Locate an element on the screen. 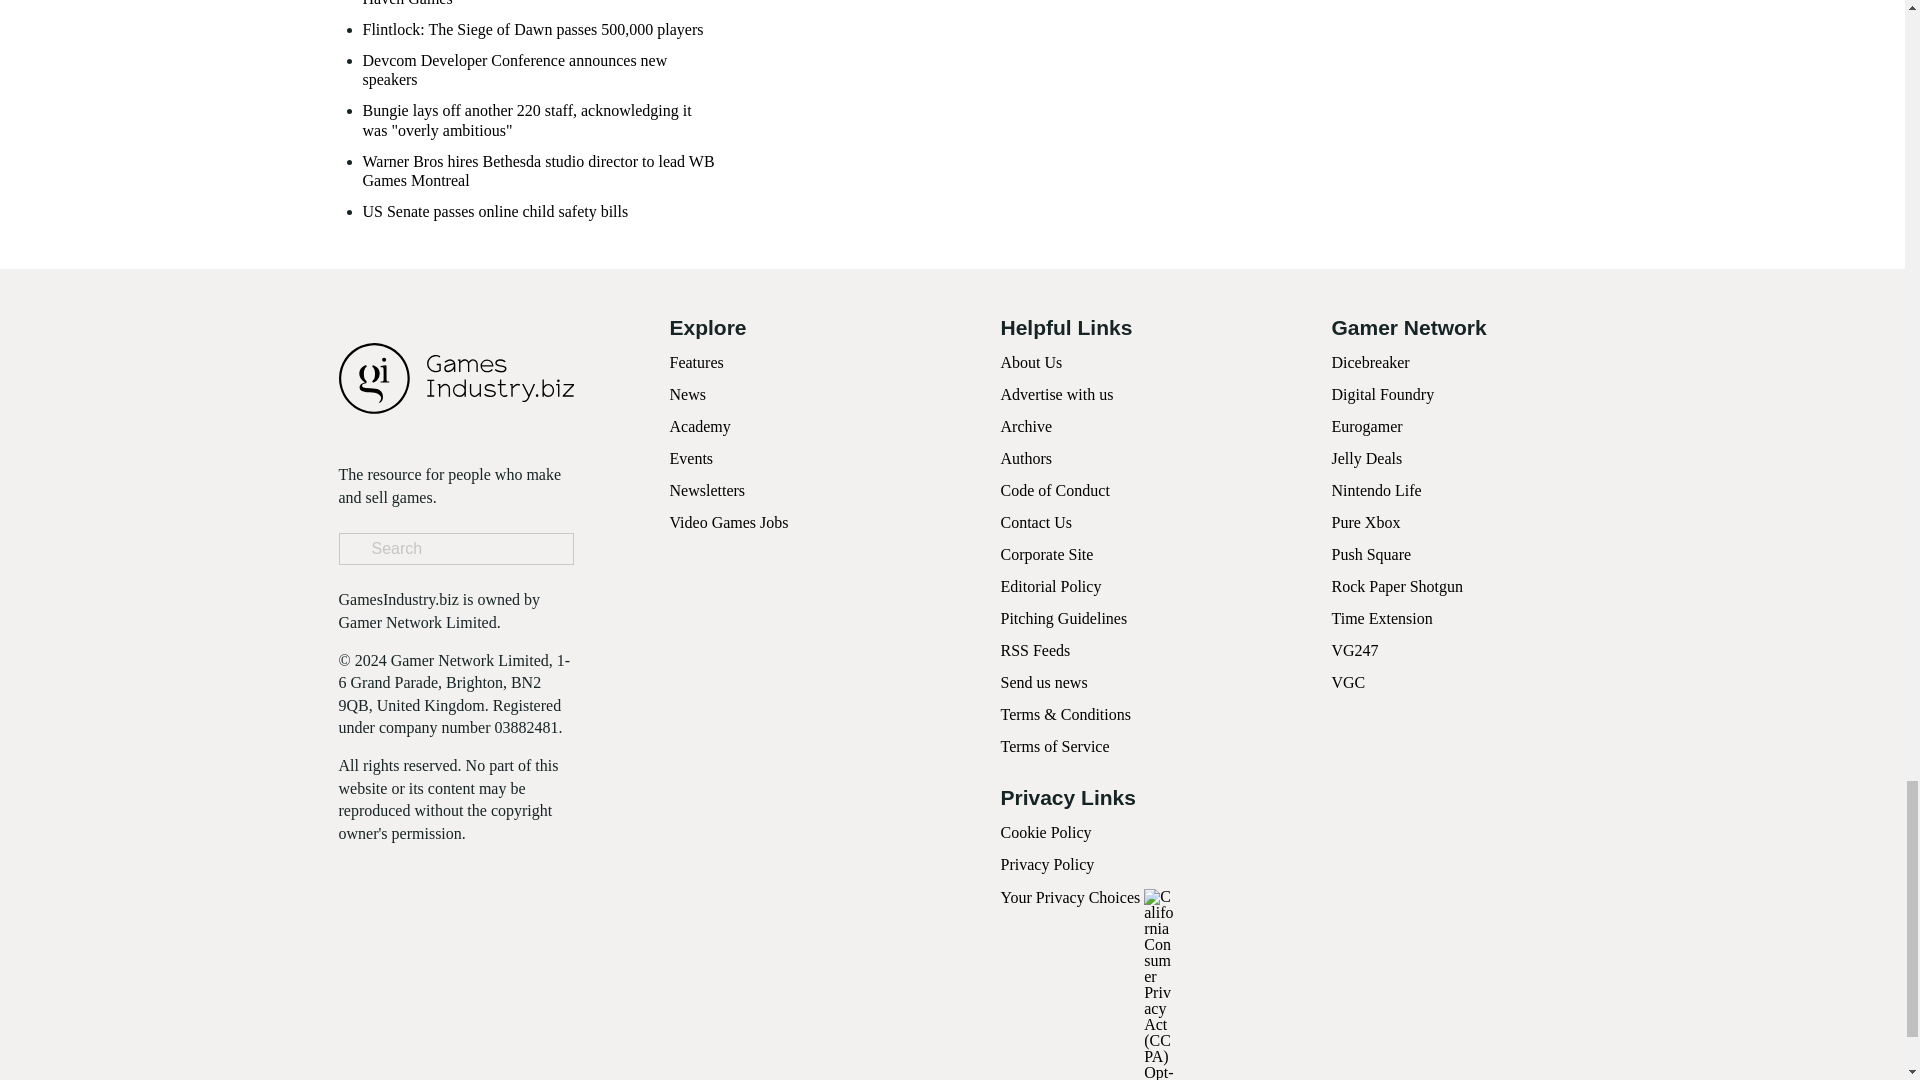 This screenshot has width=1920, height=1080. US Senate passes online child safety bills is located at coordinates (494, 211).